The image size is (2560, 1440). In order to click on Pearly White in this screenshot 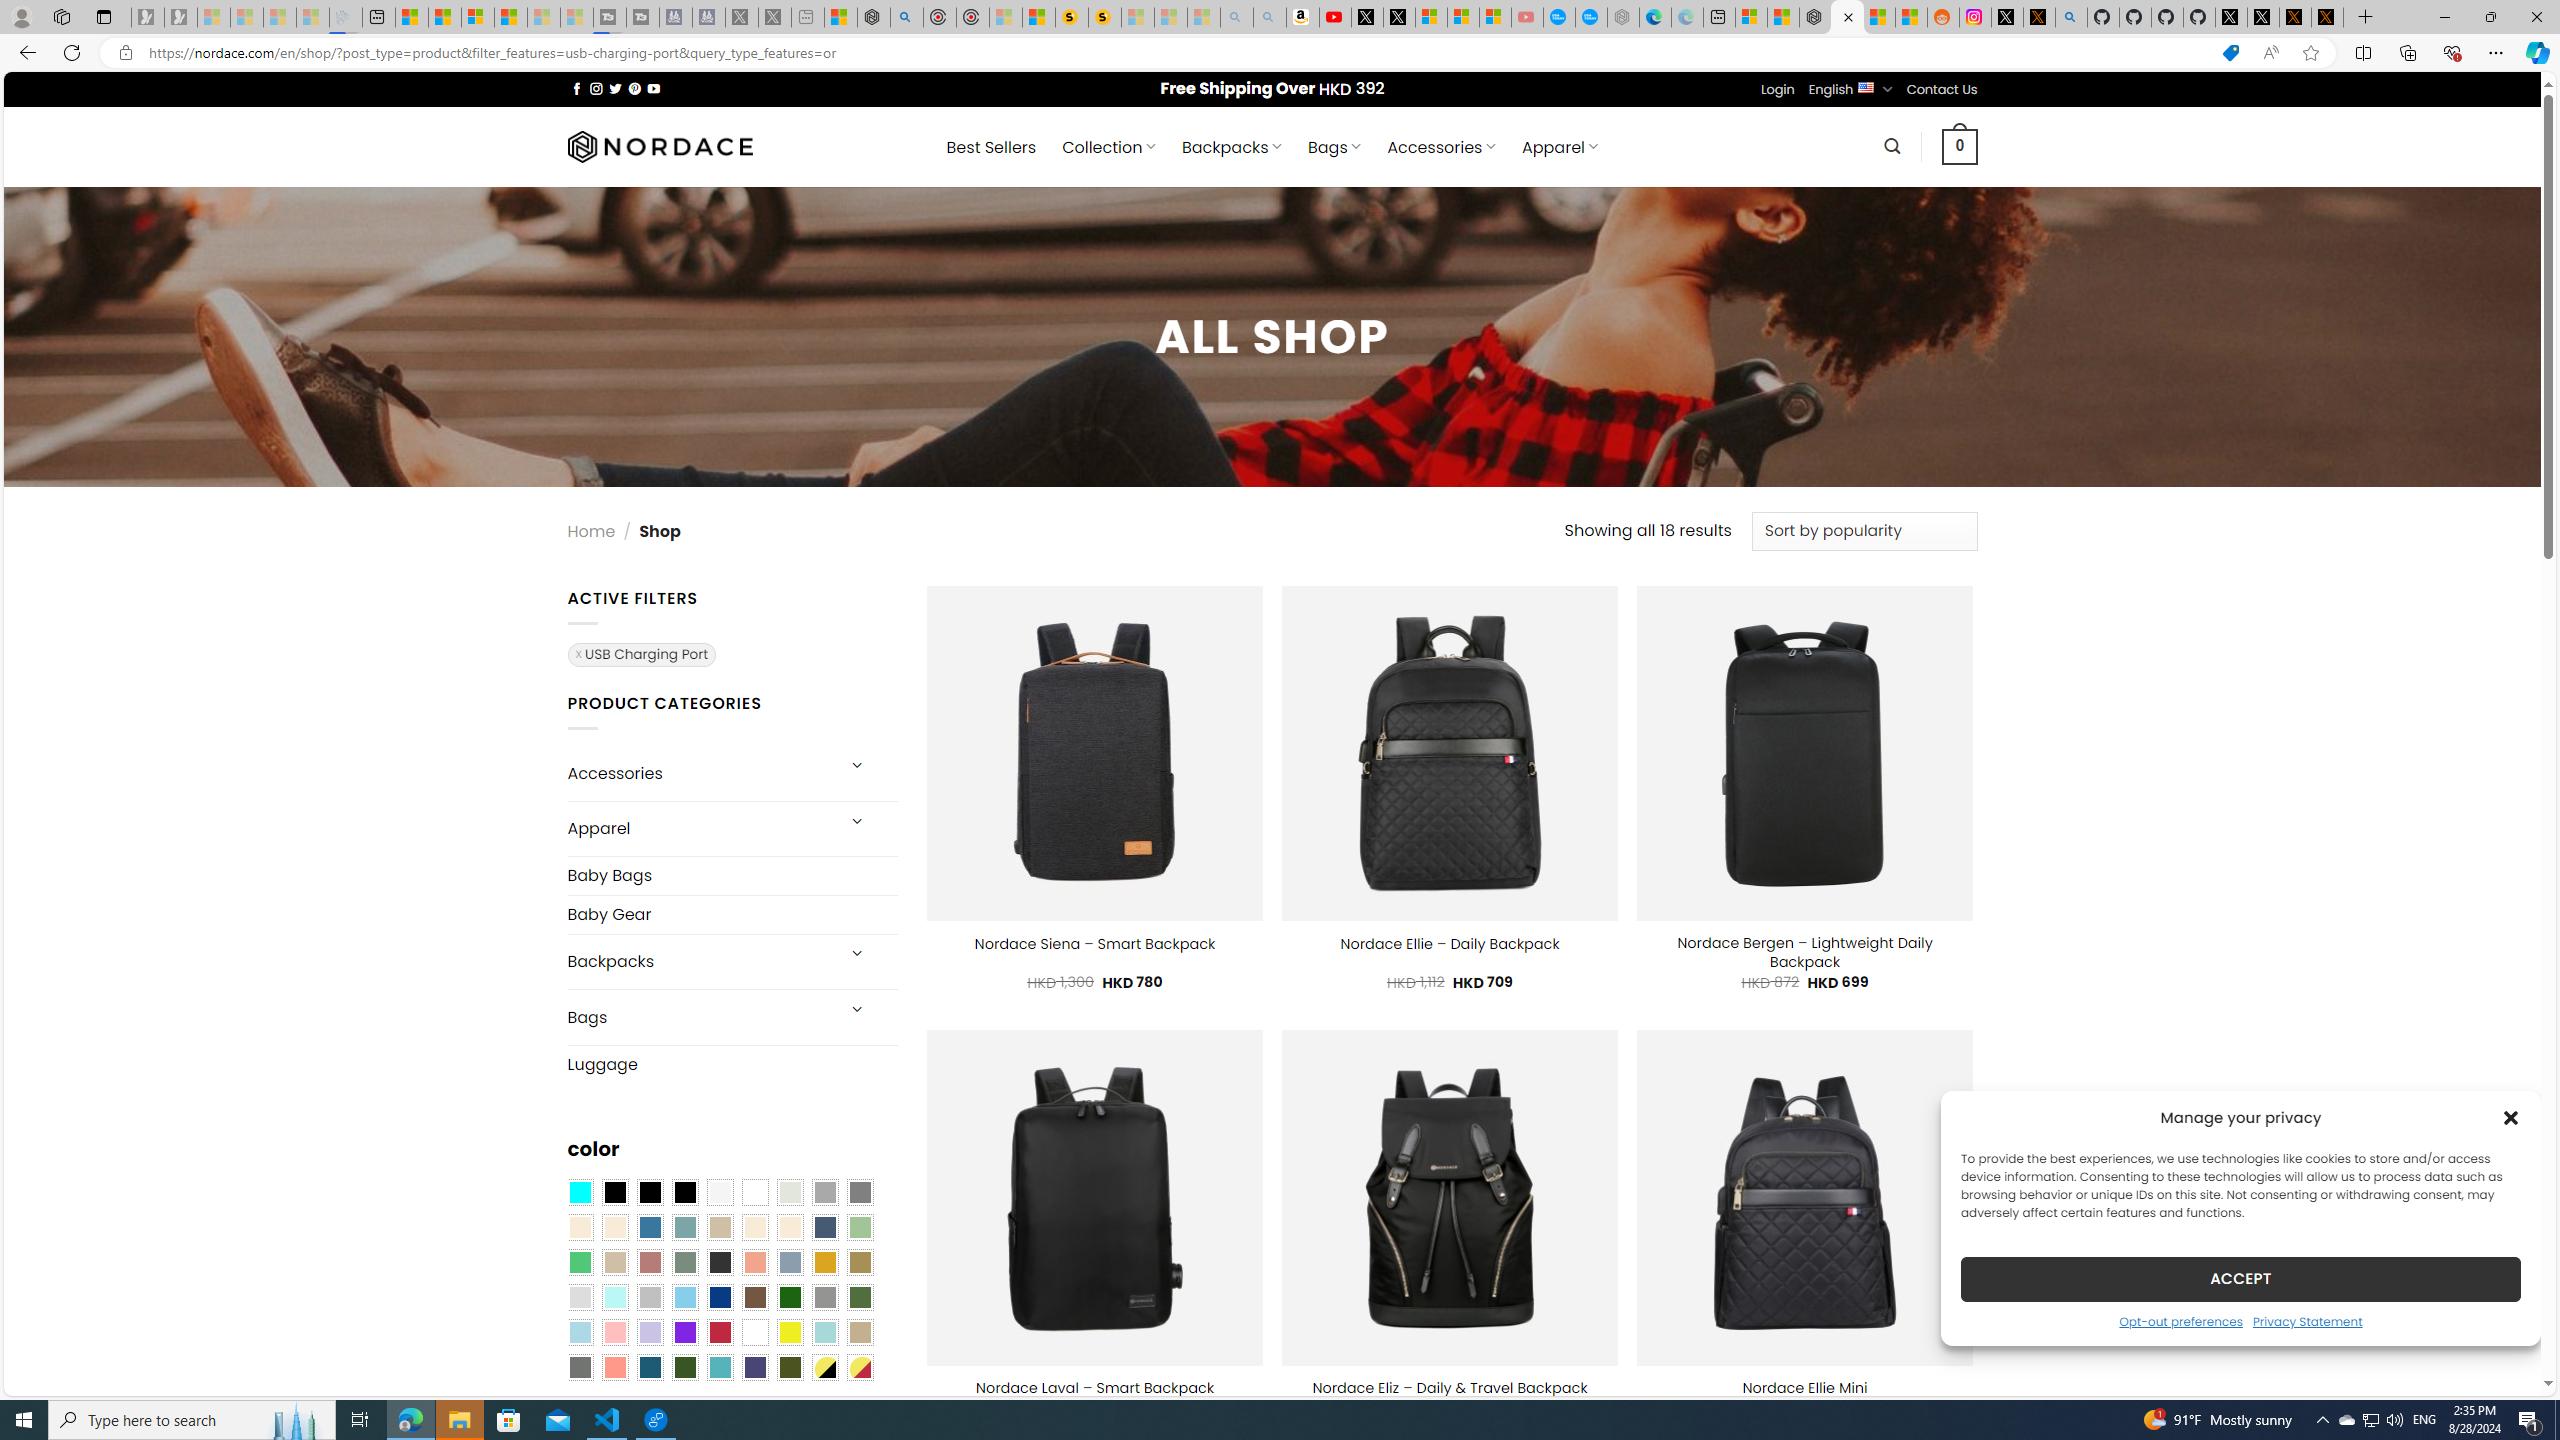, I will do `click(719, 1192)`.